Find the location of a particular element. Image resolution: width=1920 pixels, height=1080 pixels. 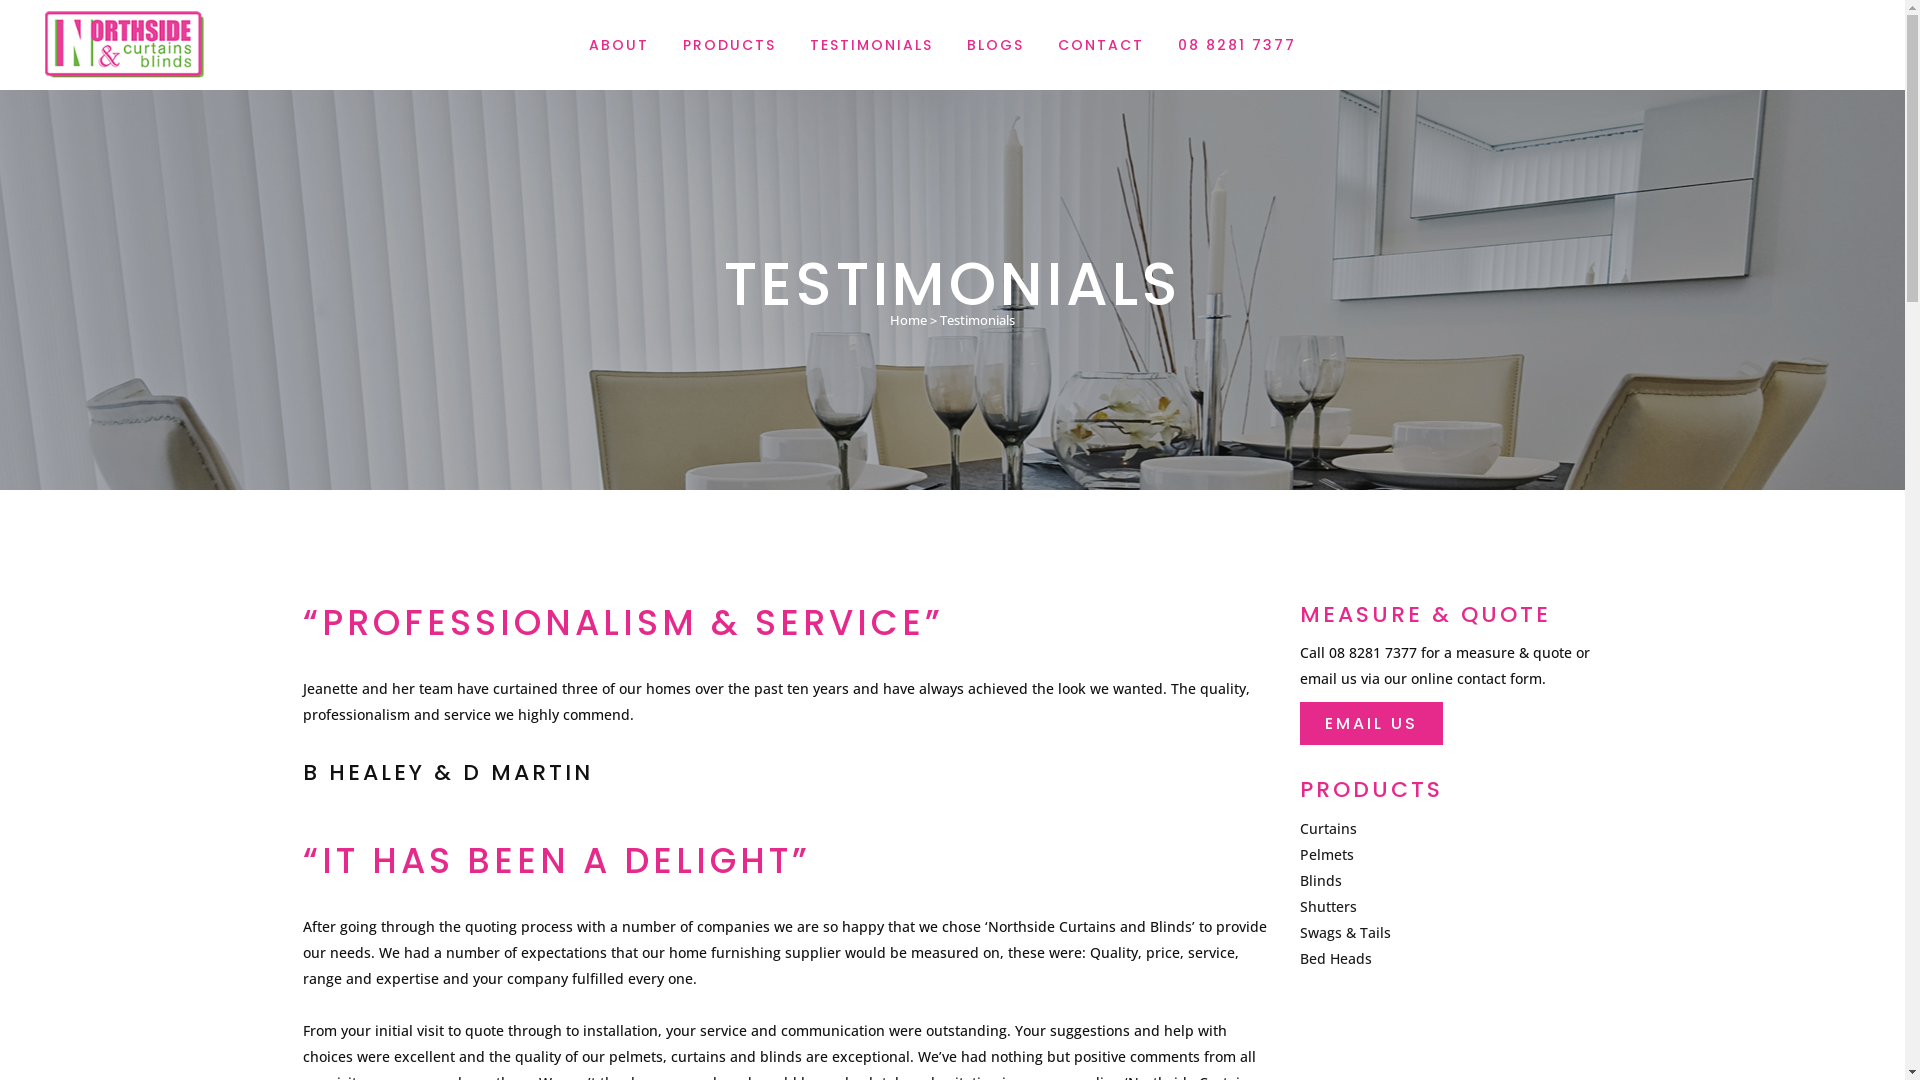

PRODUCTS is located at coordinates (730, 45).